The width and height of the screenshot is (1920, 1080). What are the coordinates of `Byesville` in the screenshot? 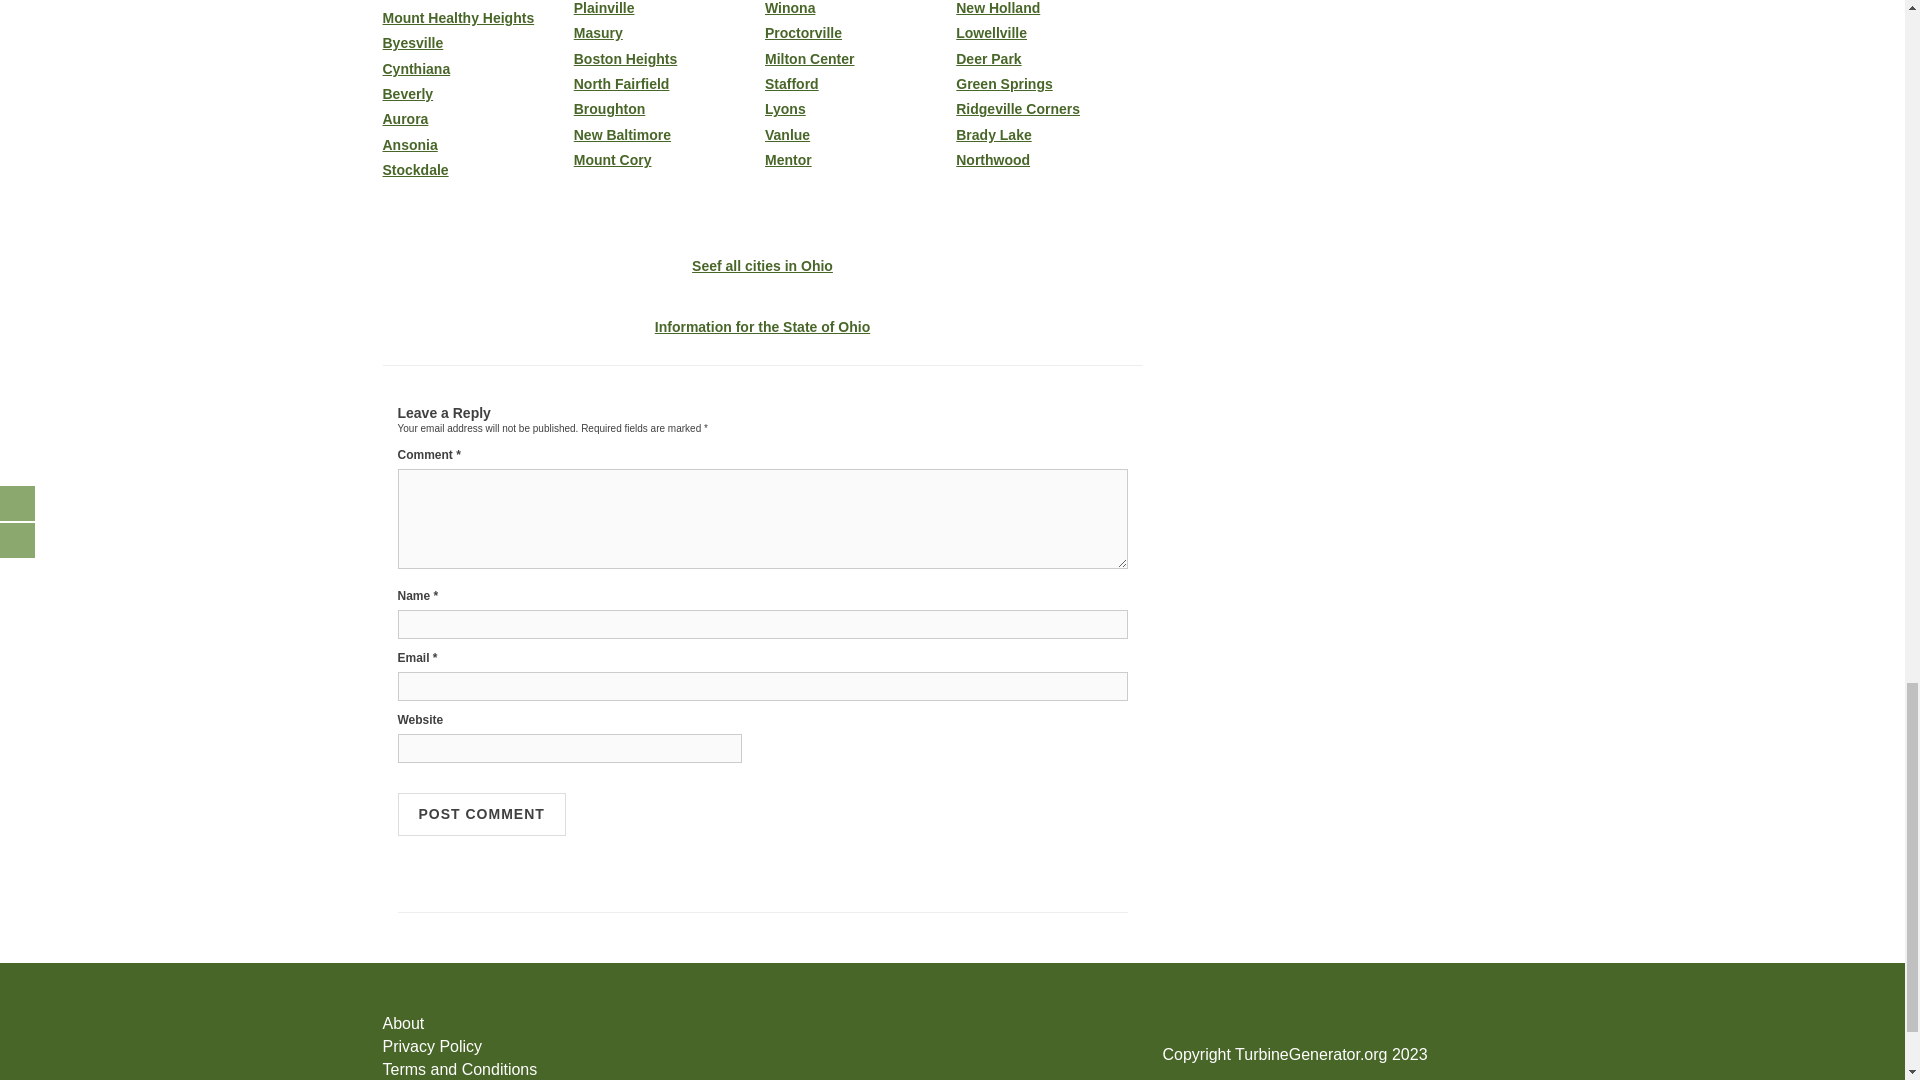 It's located at (475, 42).